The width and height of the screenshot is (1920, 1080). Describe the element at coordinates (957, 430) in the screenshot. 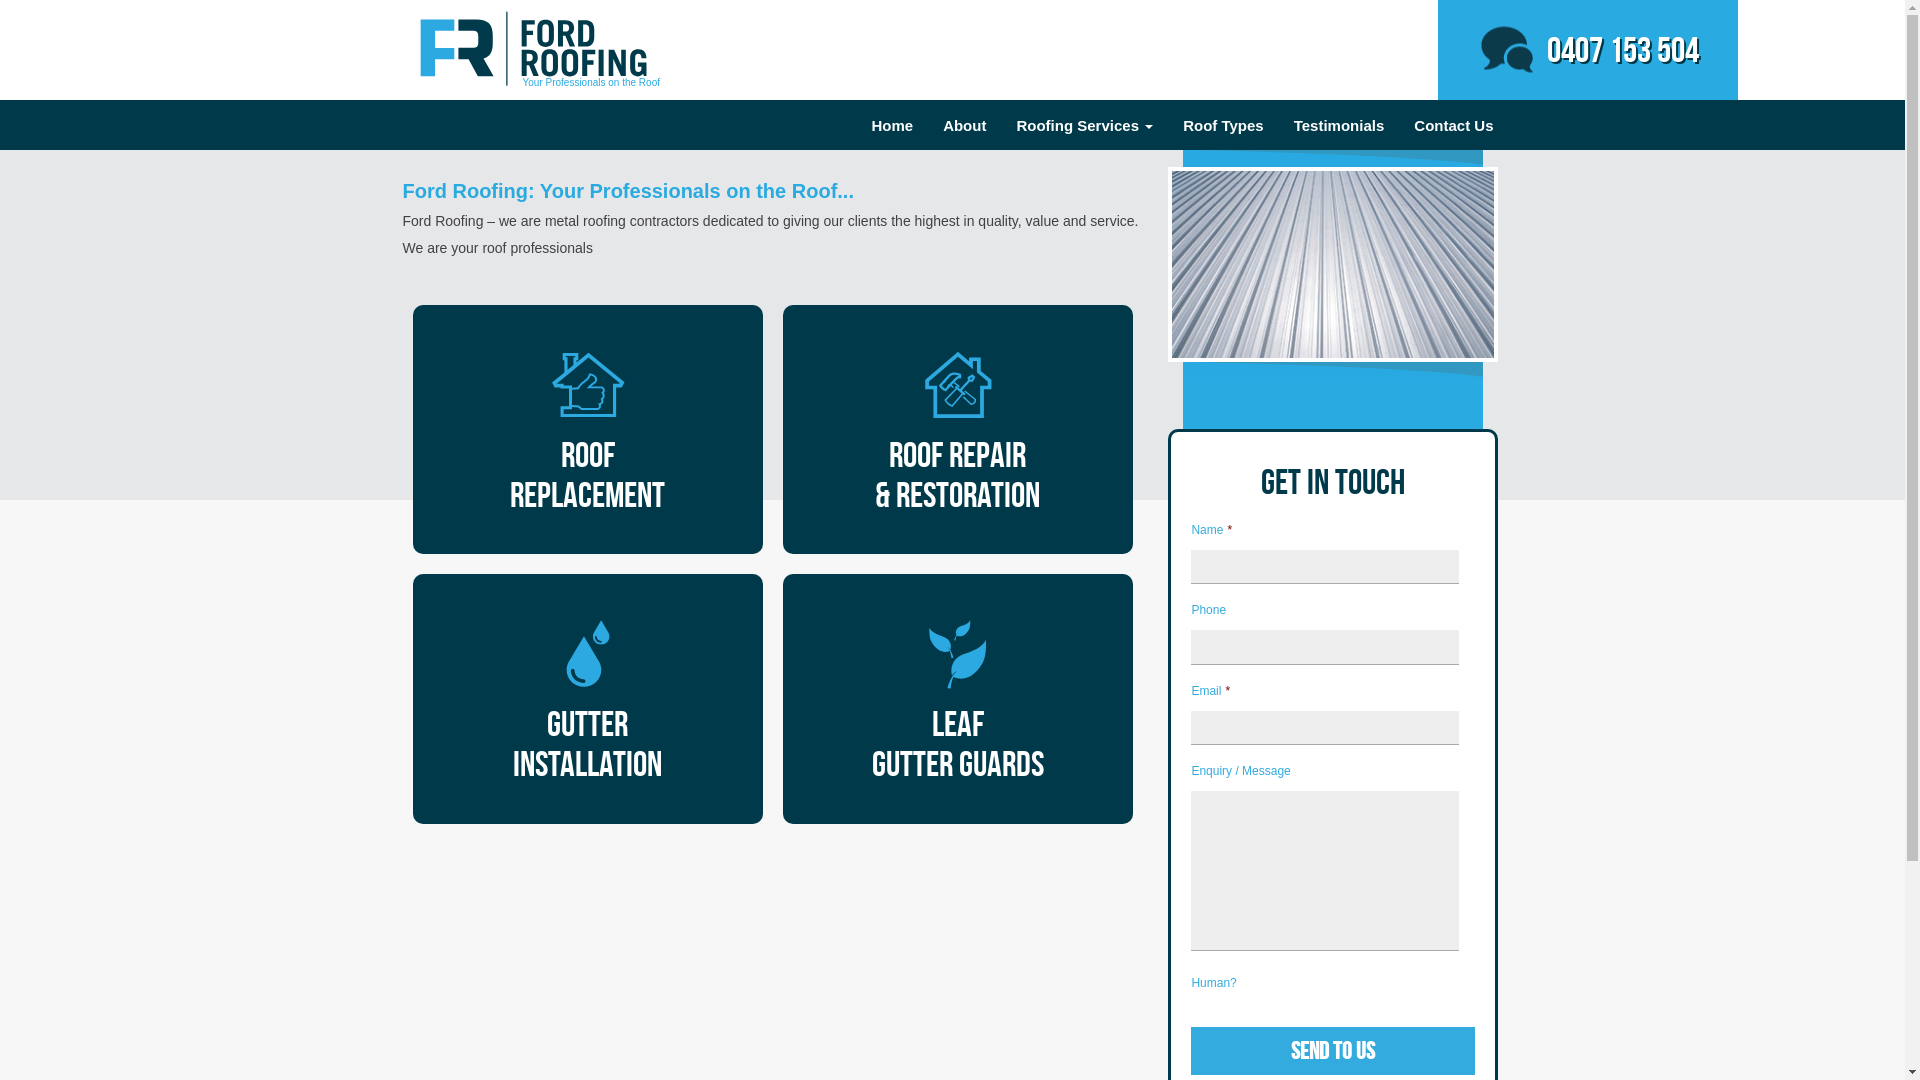

I see `Roof Repair
& Restoration` at that location.